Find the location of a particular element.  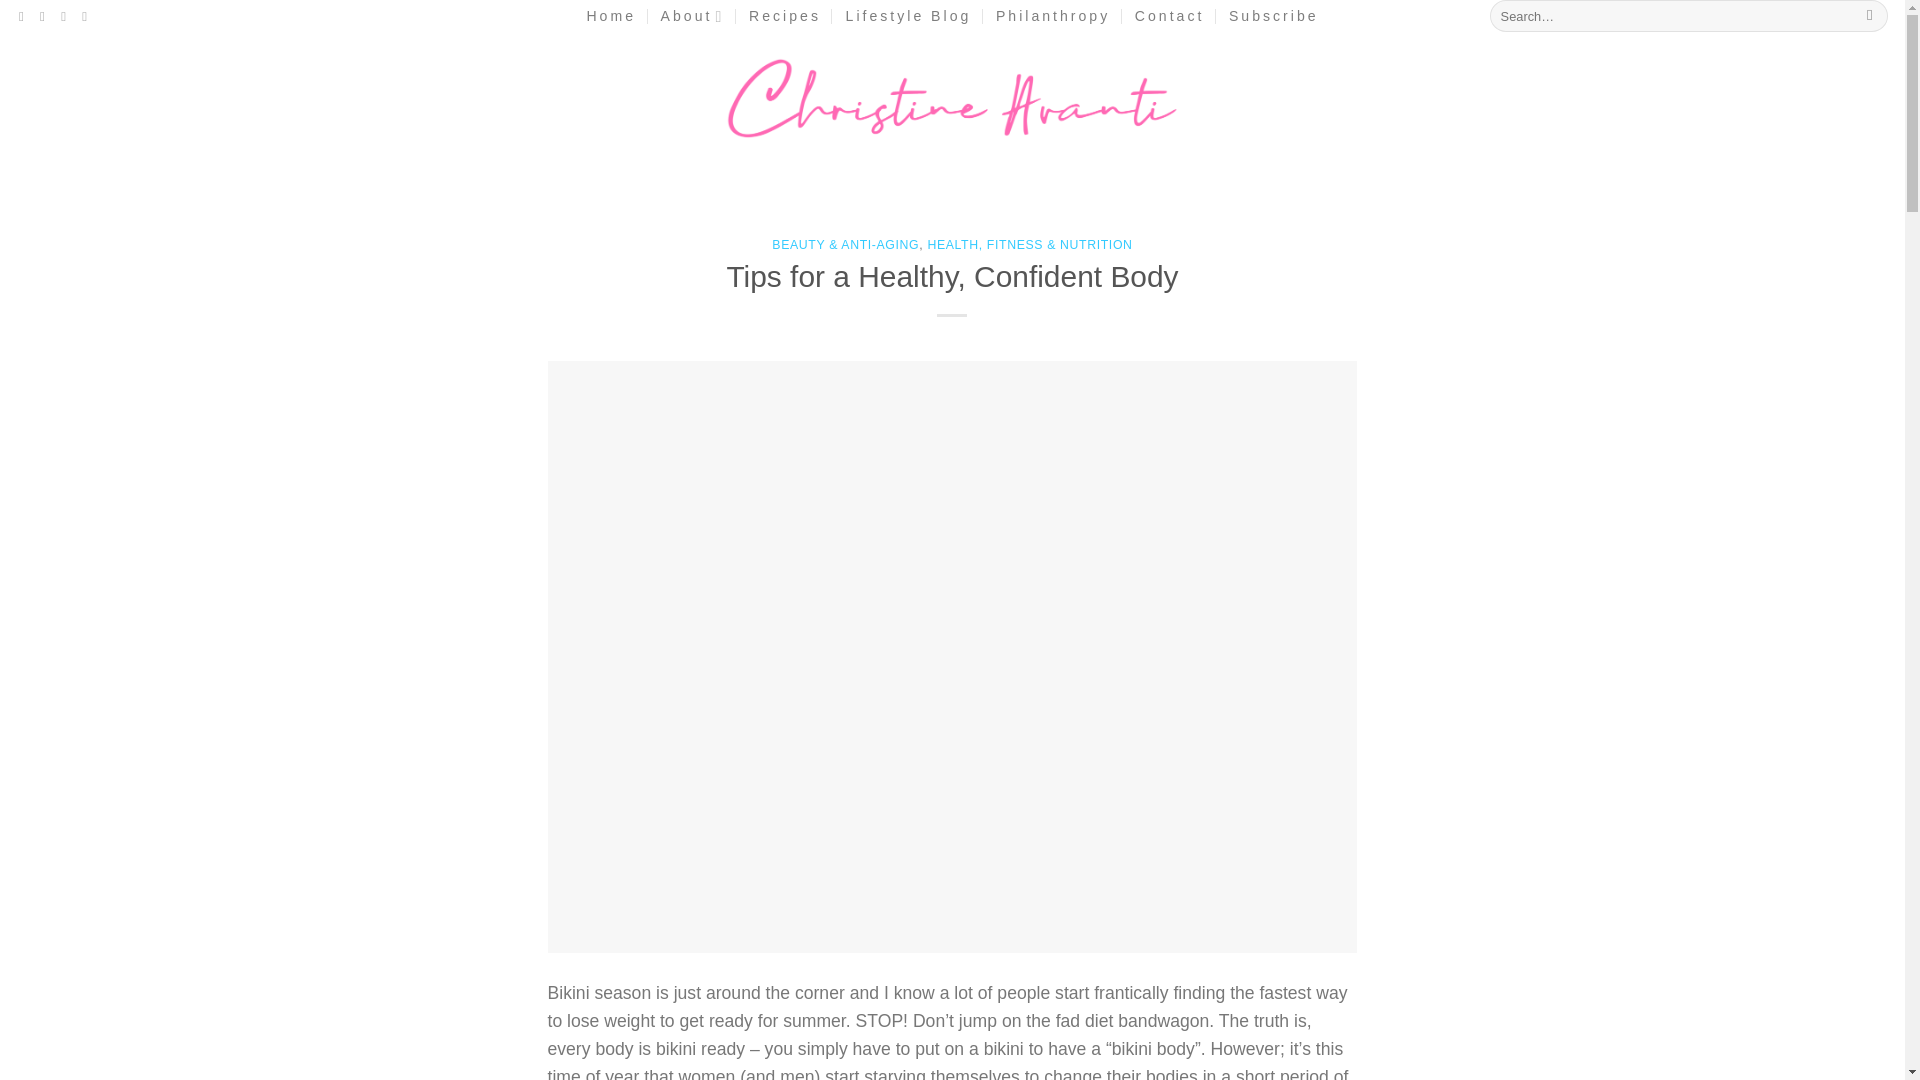

Recipes is located at coordinates (784, 16).